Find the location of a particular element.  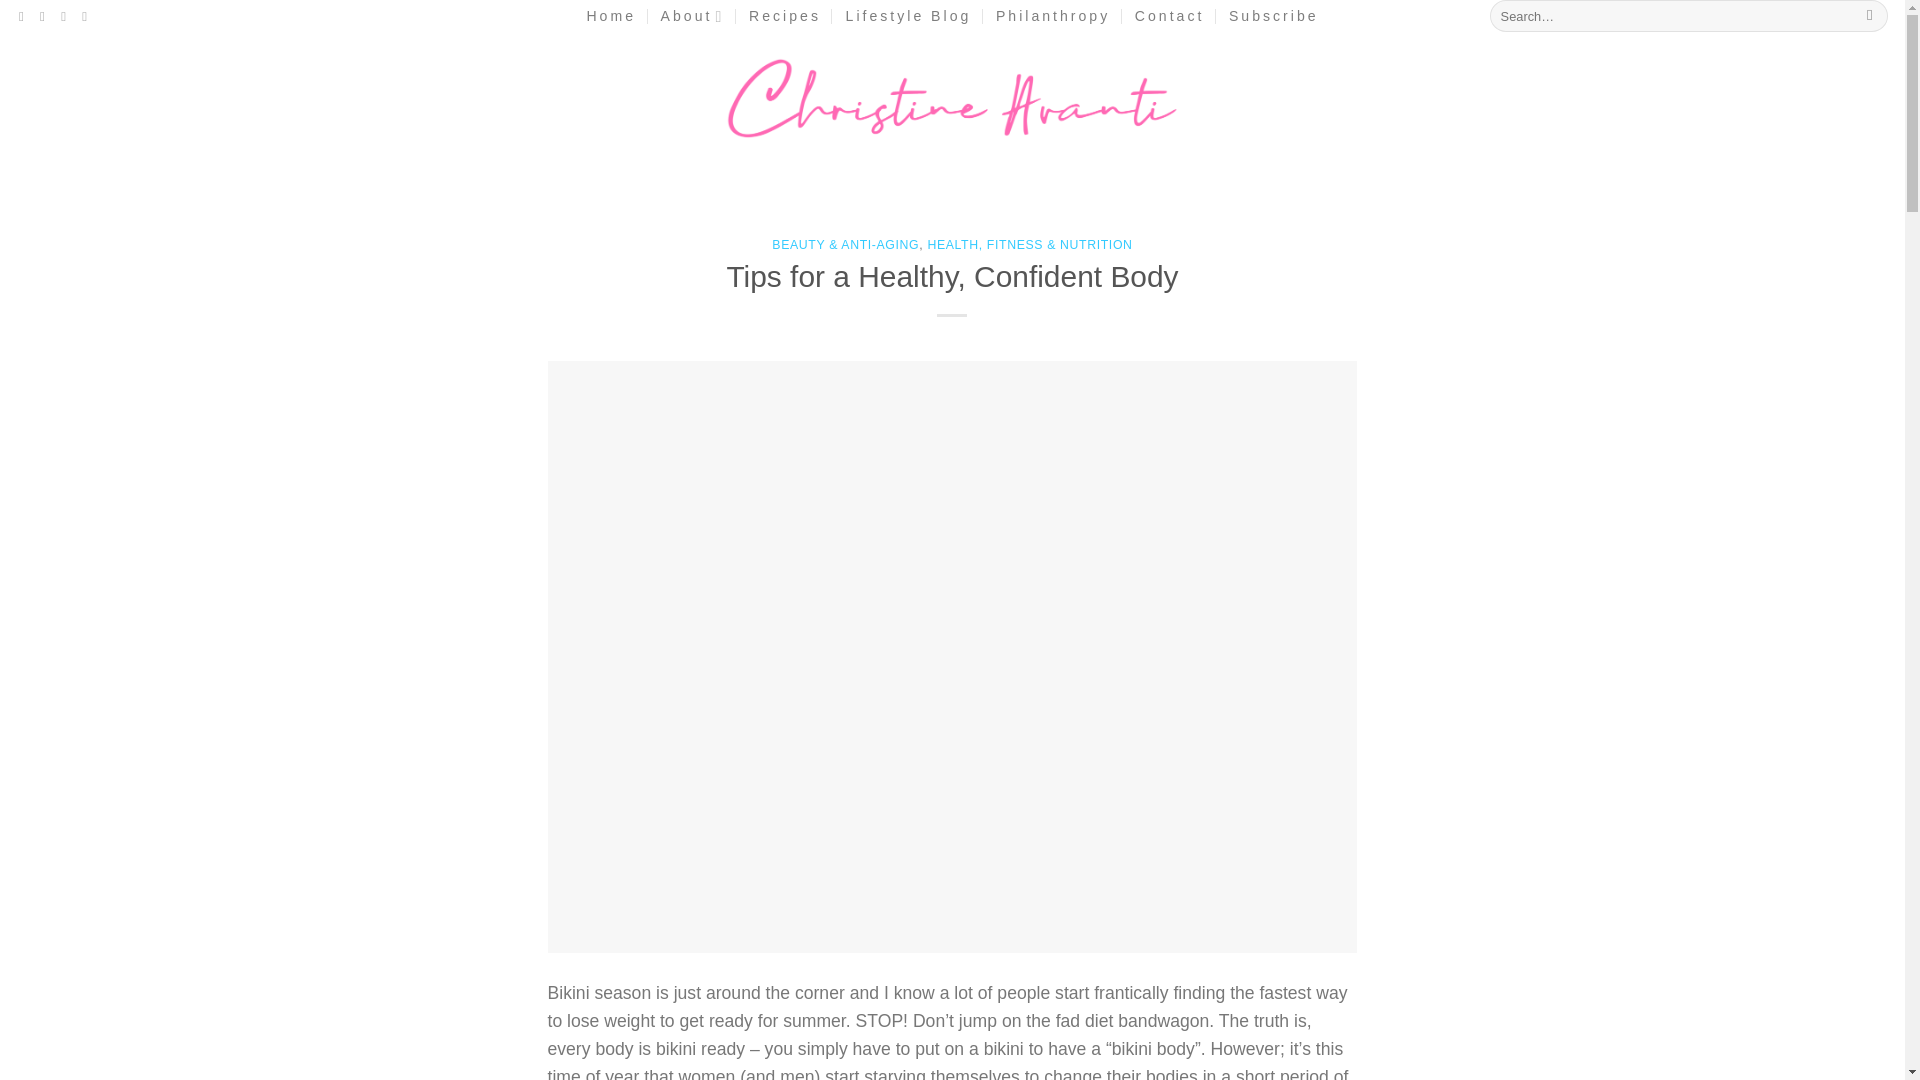

Recipes is located at coordinates (784, 16).